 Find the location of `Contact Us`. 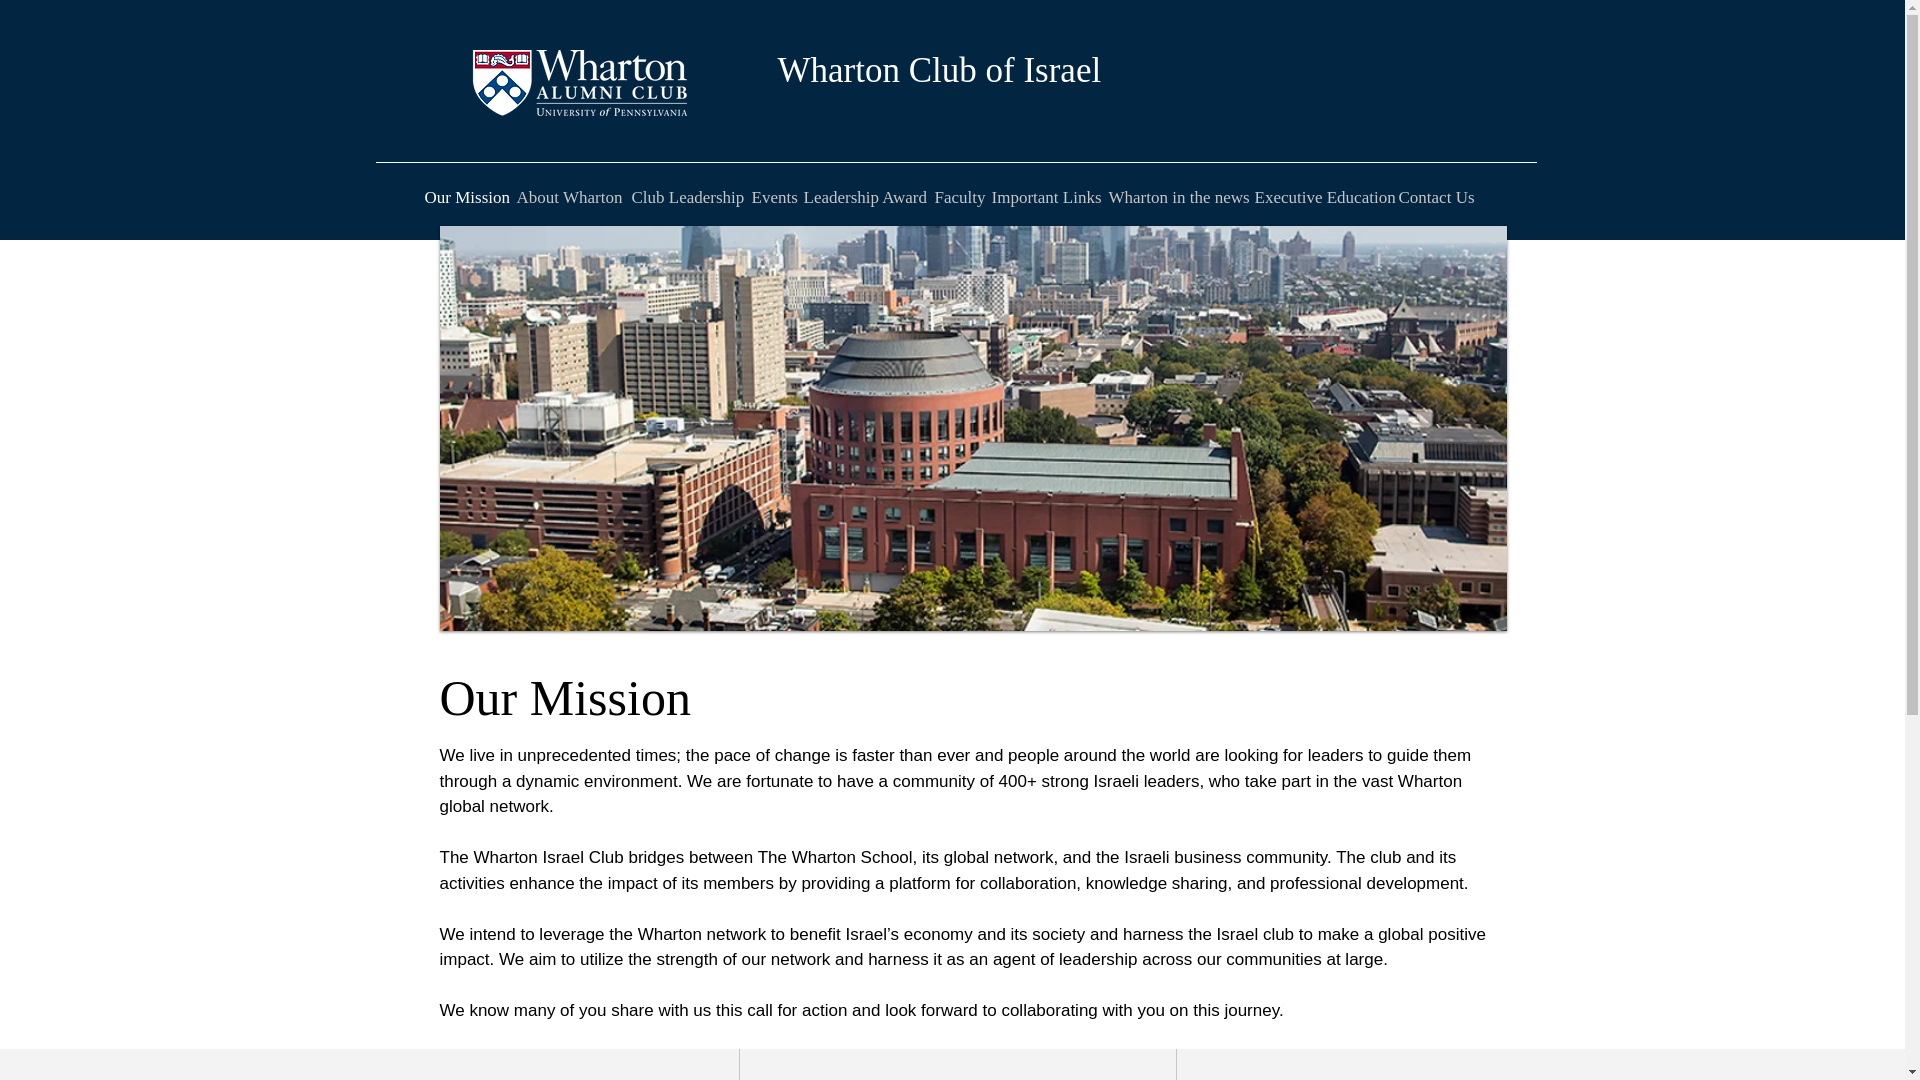

Contact Us is located at coordinates (1434, 197).